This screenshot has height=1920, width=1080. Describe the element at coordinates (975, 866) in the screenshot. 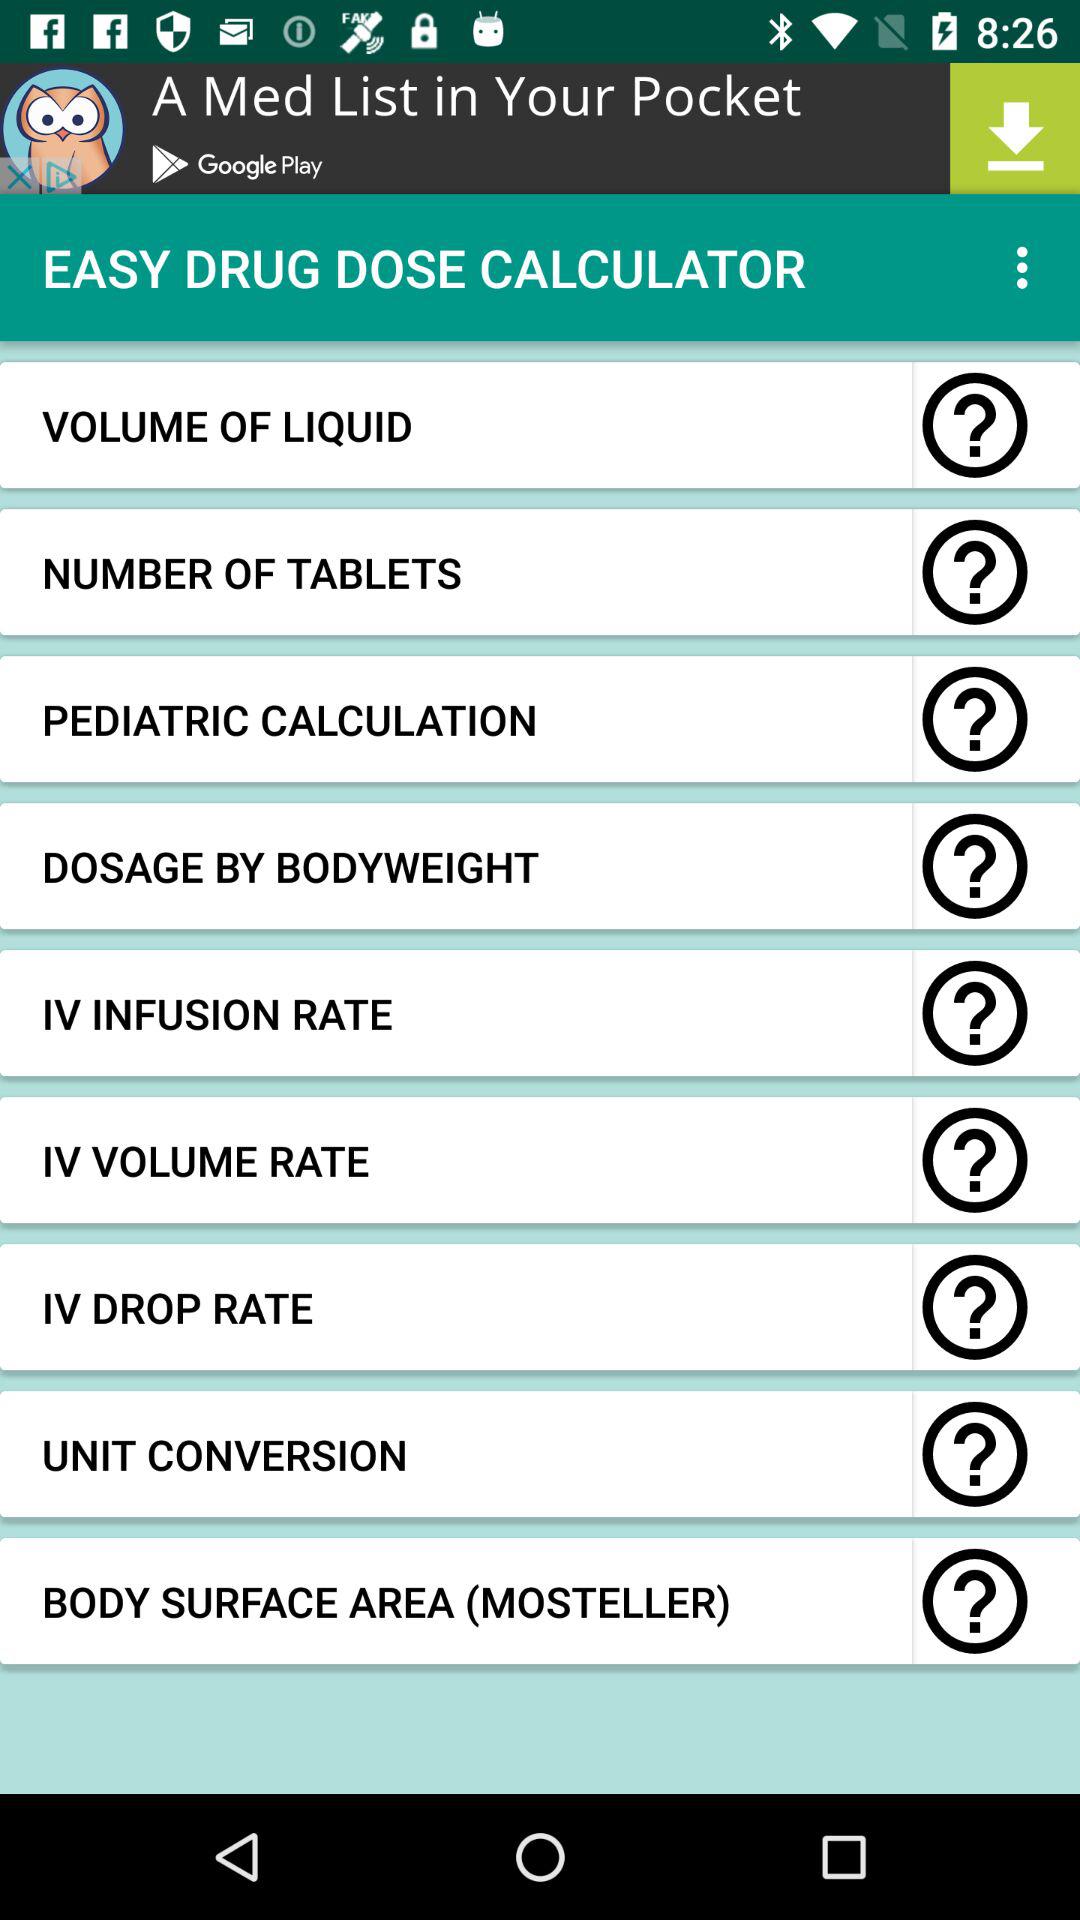

I see `select button` at that location.